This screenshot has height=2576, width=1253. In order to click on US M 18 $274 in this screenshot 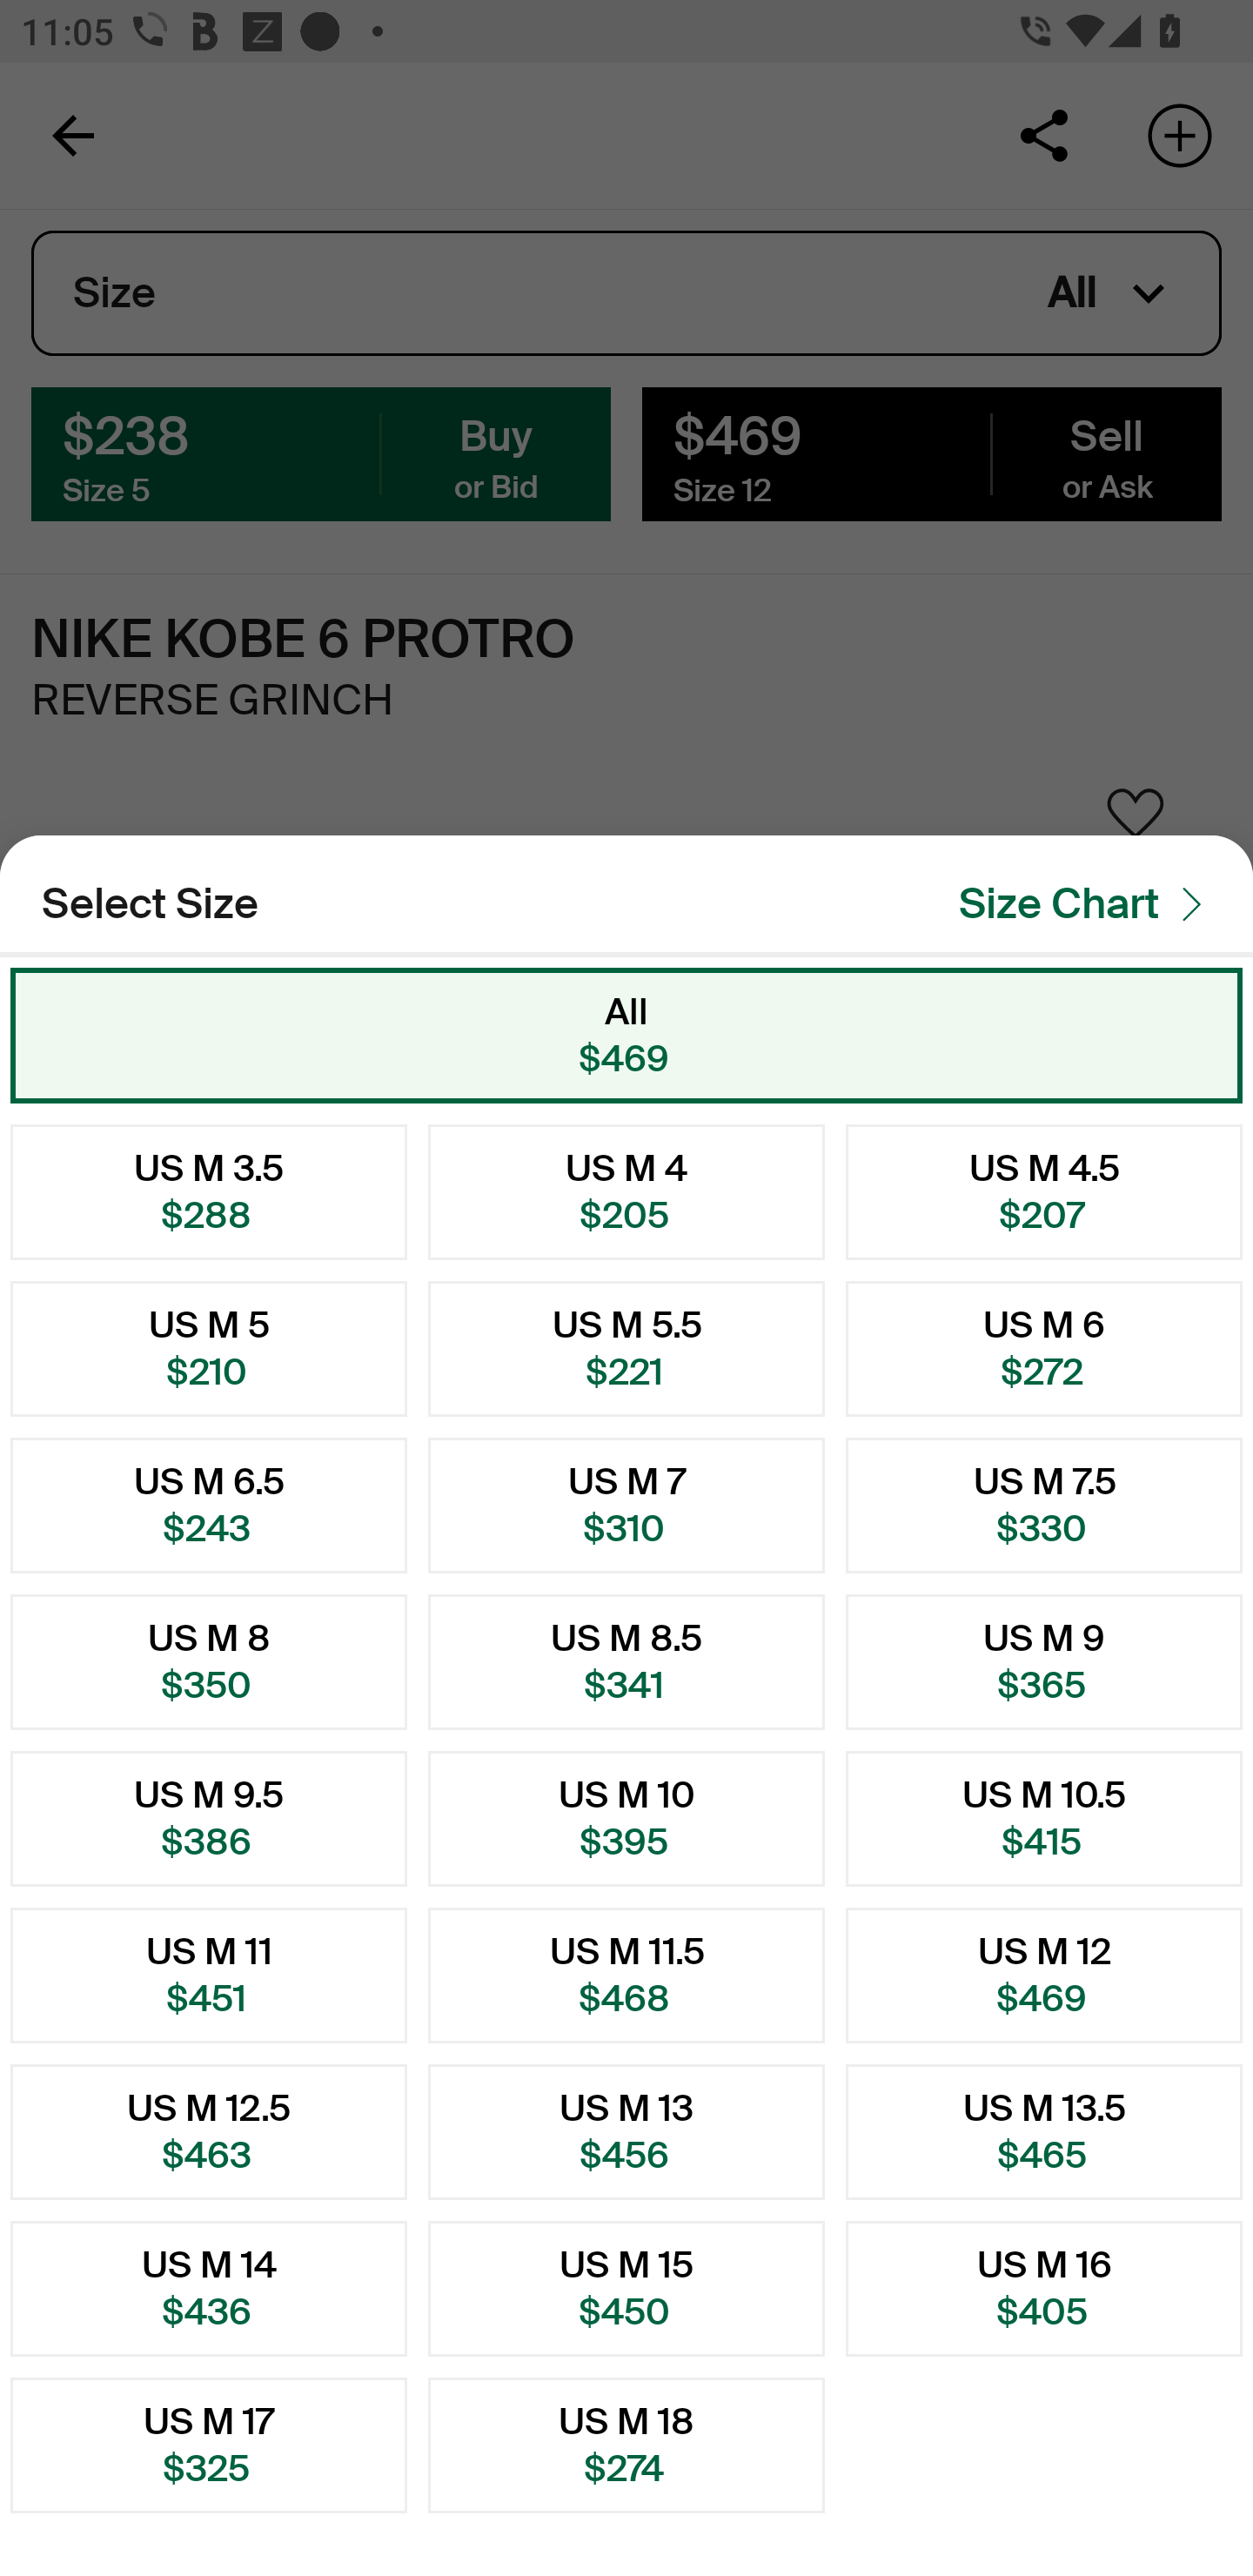, I will do `click(626, 2445)`.